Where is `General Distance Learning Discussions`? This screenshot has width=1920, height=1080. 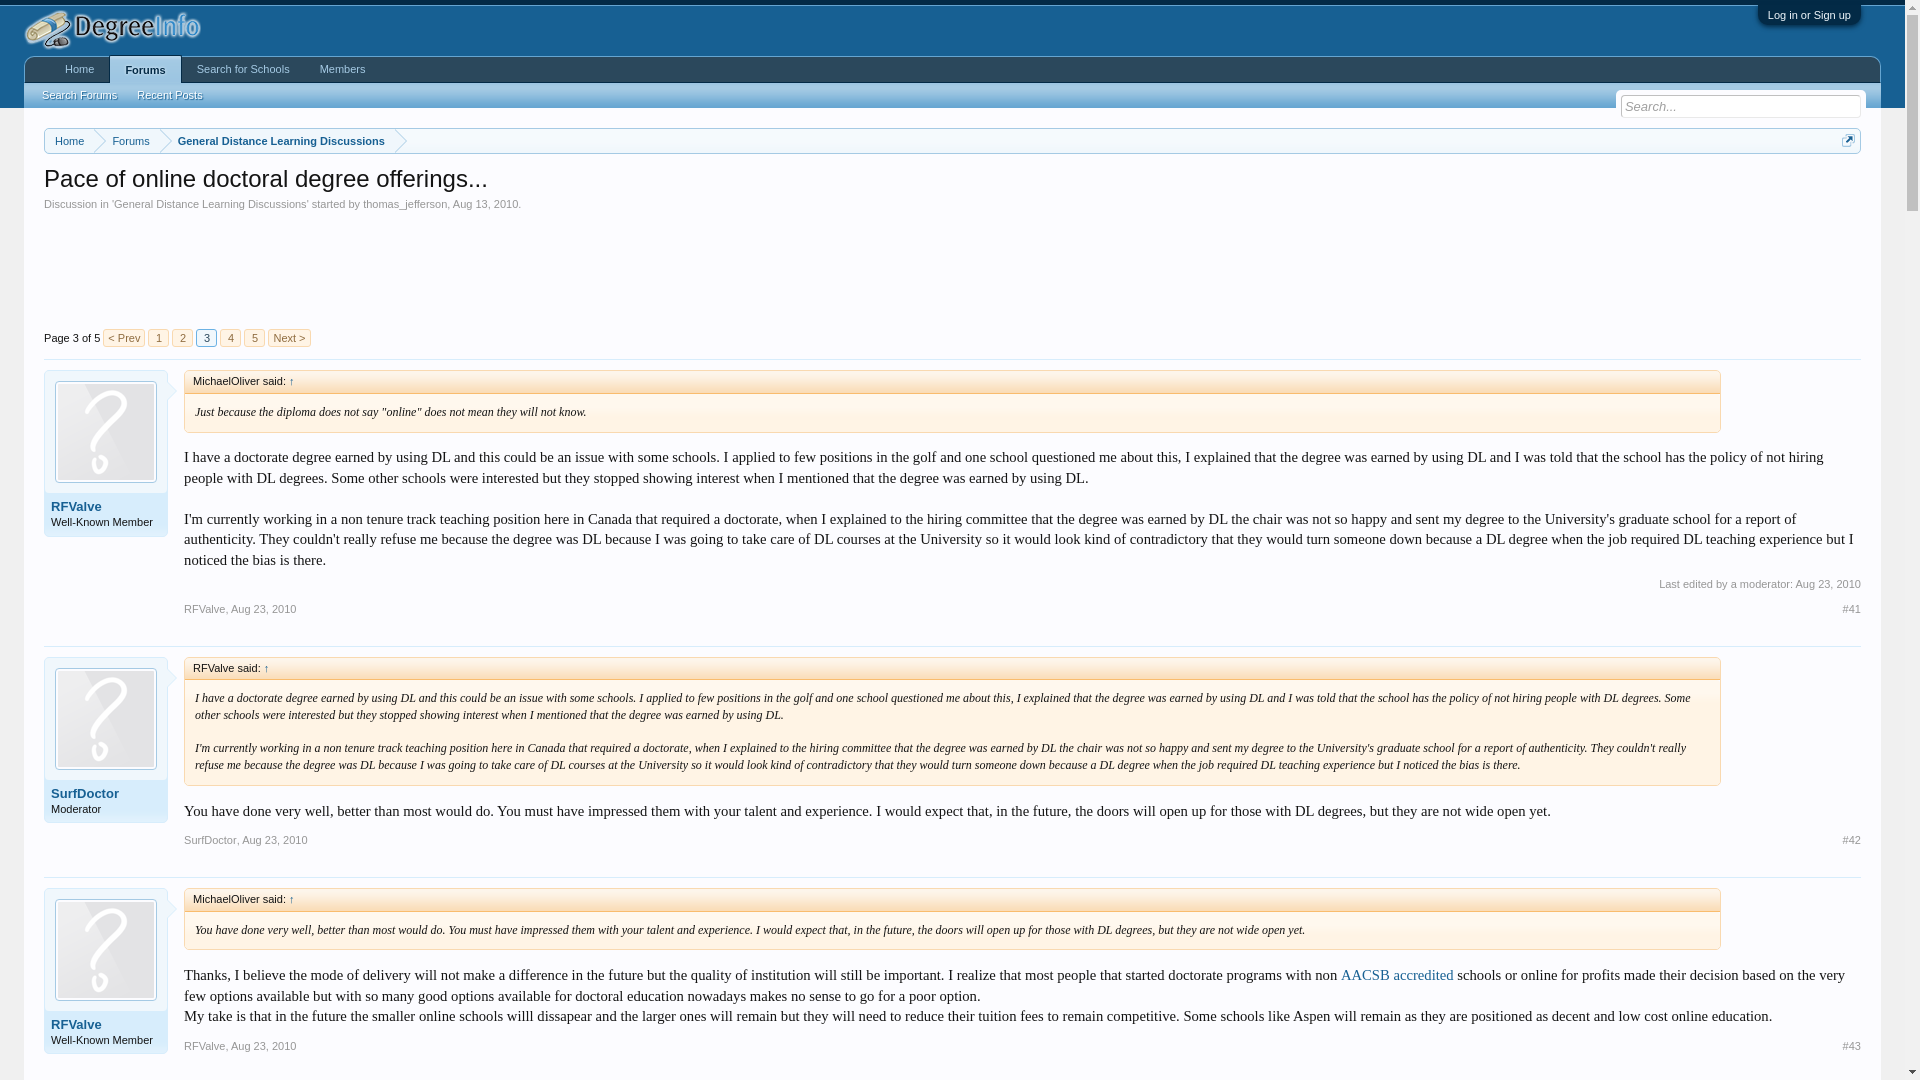
General Distance Learning Discussions is located at coordinates (277, 141).